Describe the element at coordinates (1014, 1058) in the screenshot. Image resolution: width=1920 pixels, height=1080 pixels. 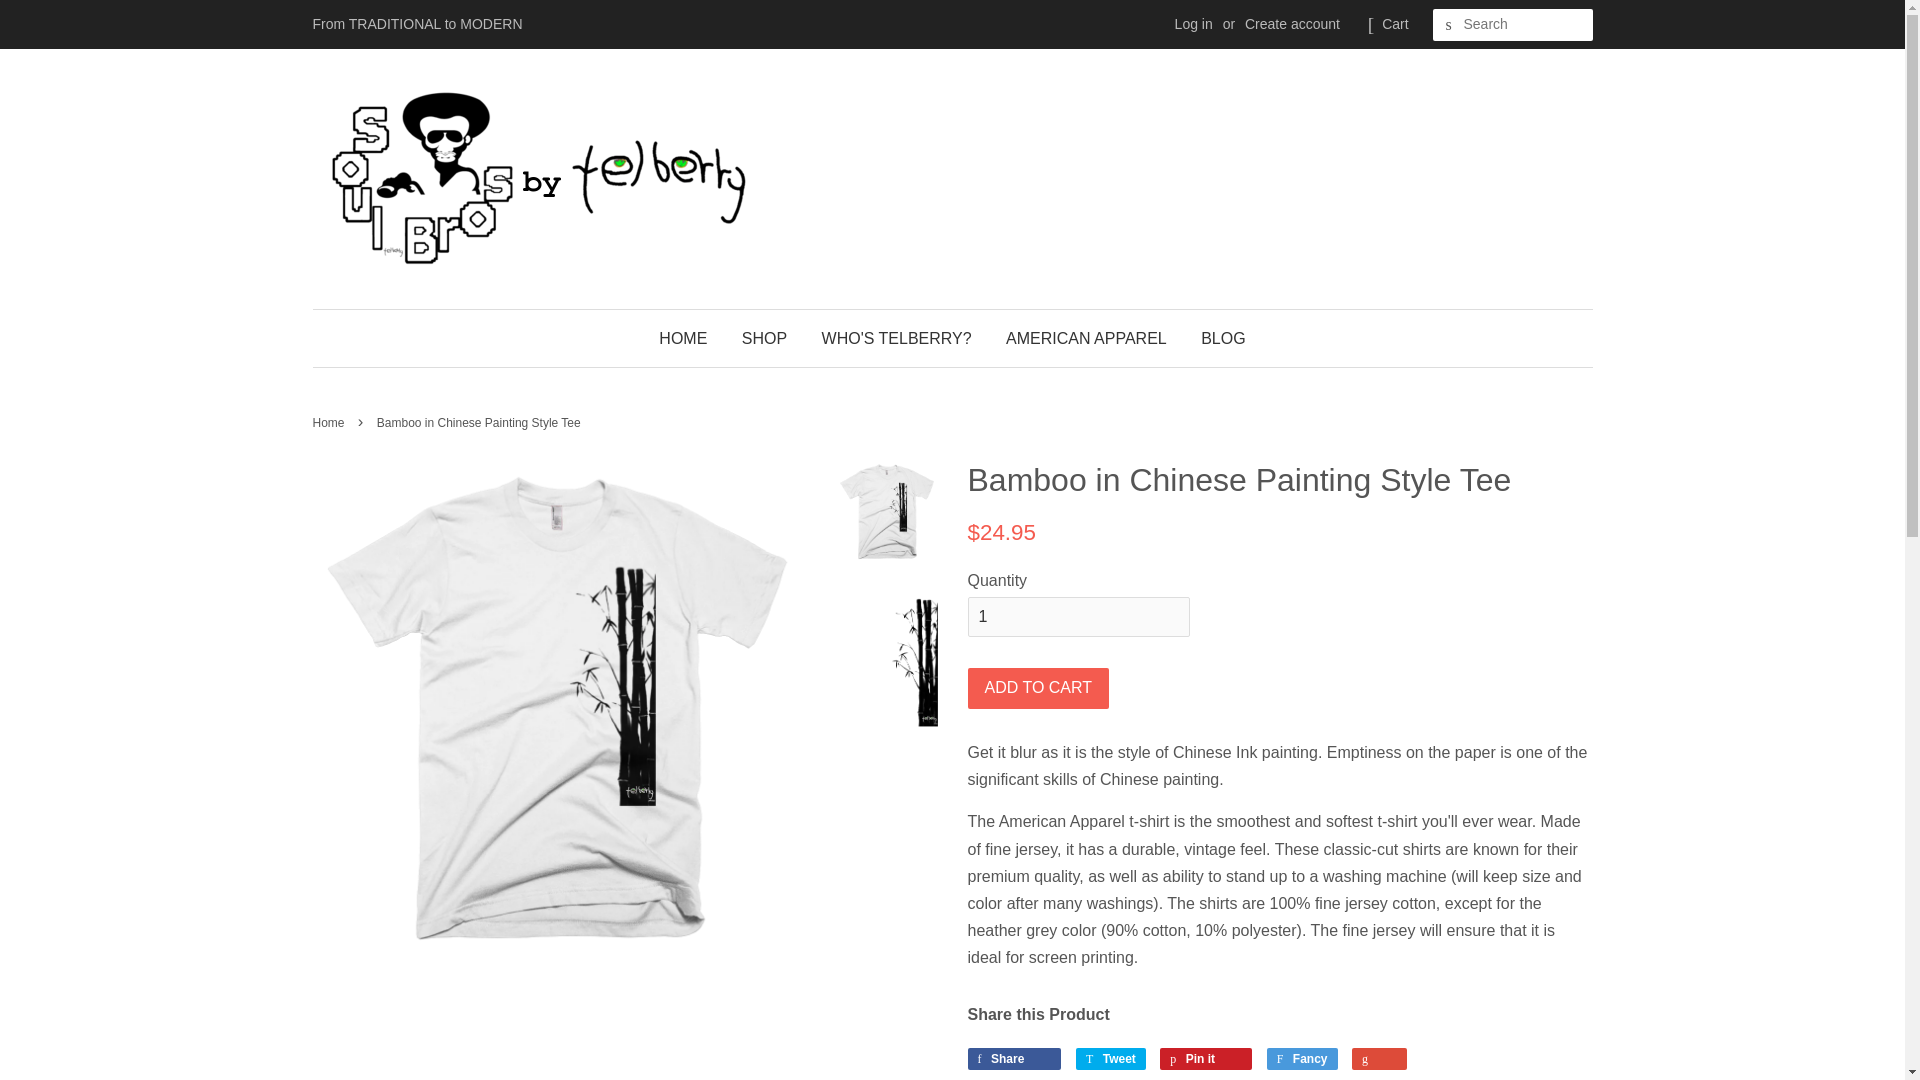
I see `Share` at that location.